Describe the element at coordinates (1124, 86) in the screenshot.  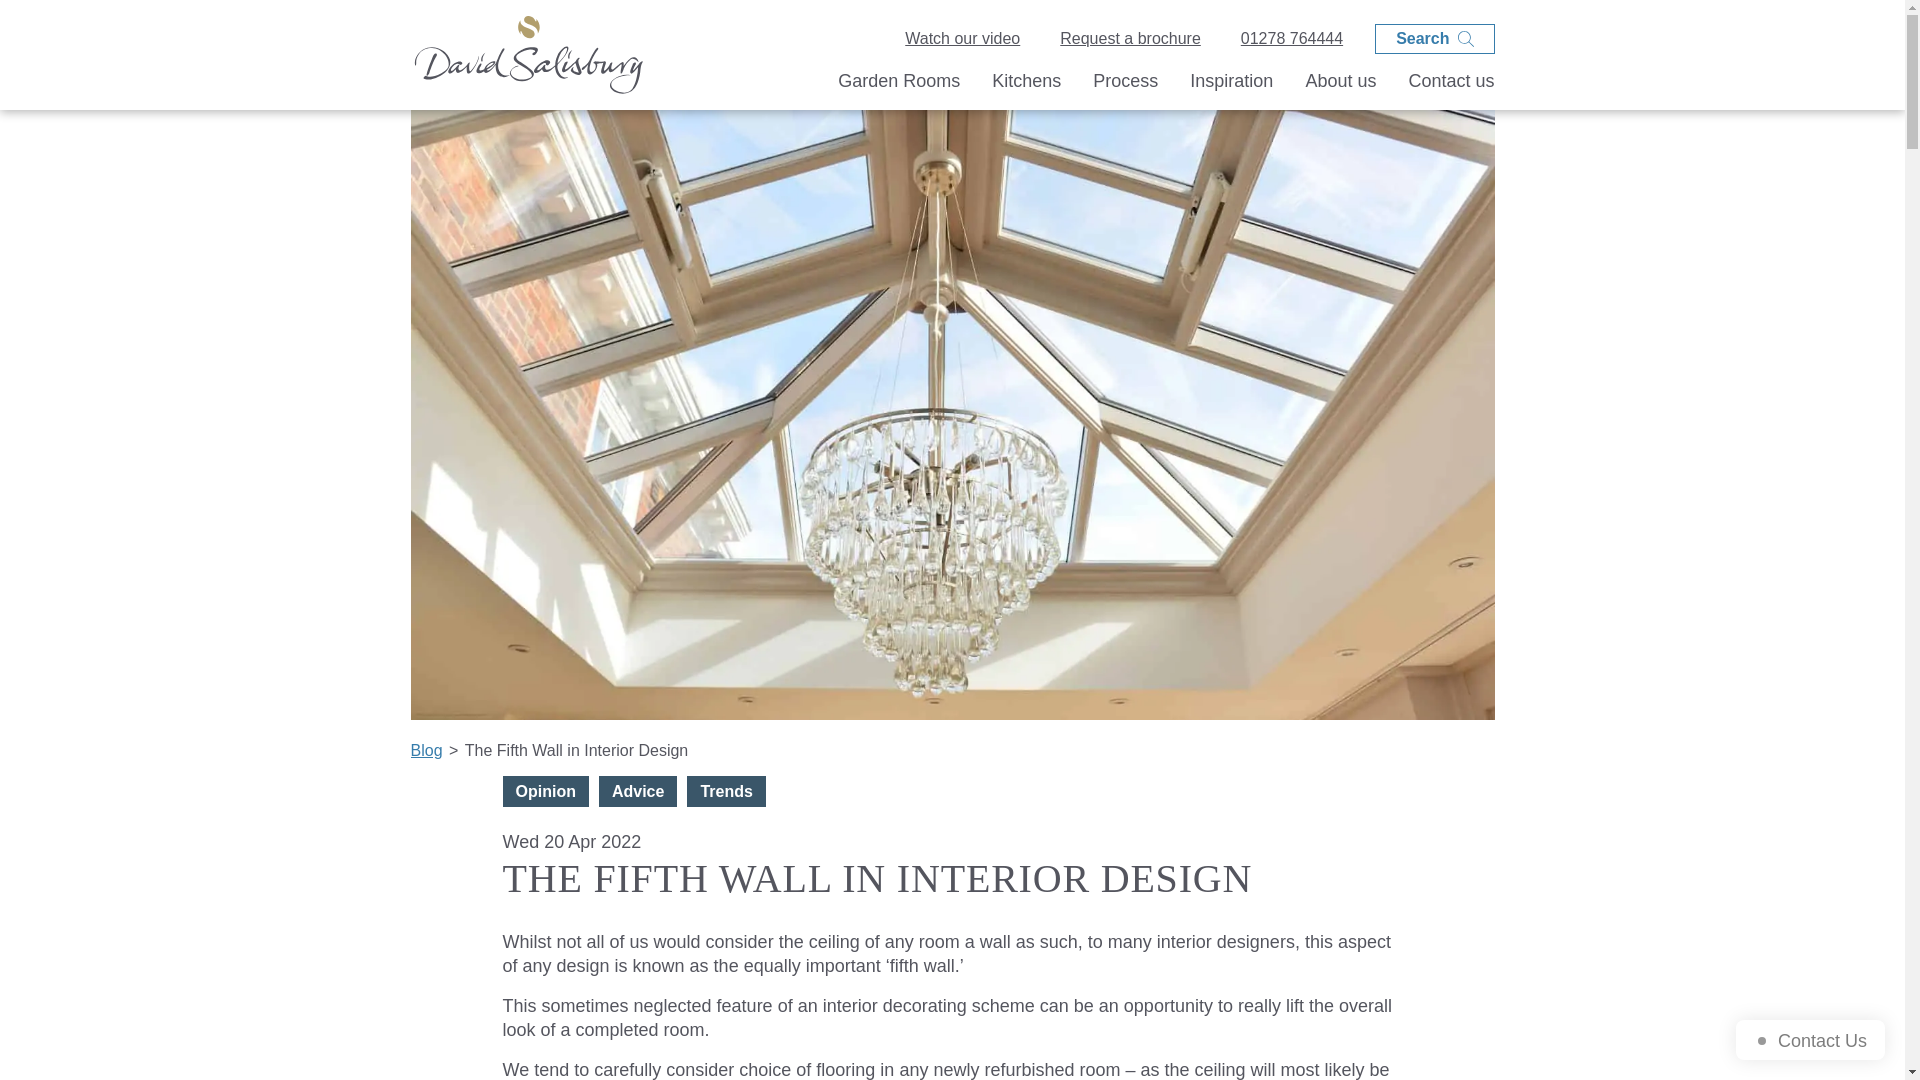
I see `Process` at that location.